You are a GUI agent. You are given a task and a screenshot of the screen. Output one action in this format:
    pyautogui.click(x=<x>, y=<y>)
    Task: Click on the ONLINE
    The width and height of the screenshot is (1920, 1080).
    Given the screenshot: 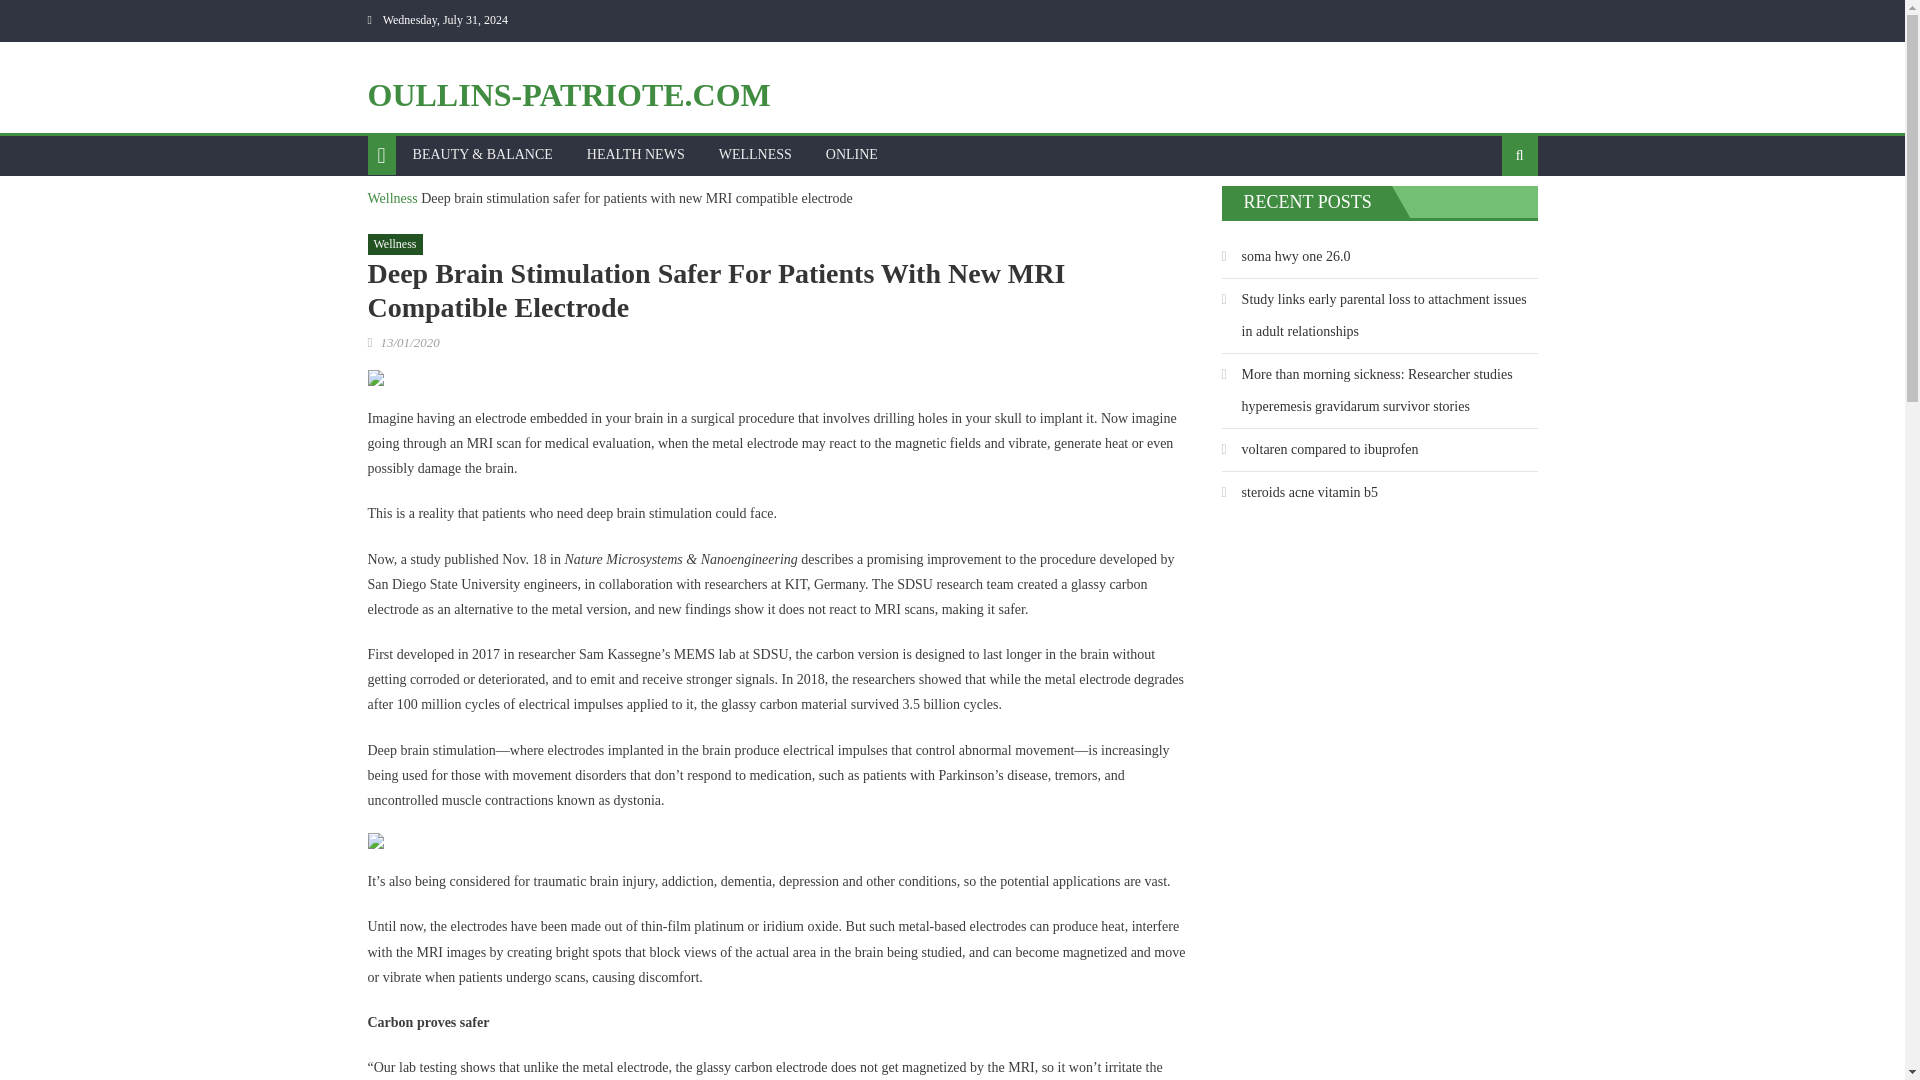 What is the action you would take?
    pyautogui.click(x=851, y=154)
    